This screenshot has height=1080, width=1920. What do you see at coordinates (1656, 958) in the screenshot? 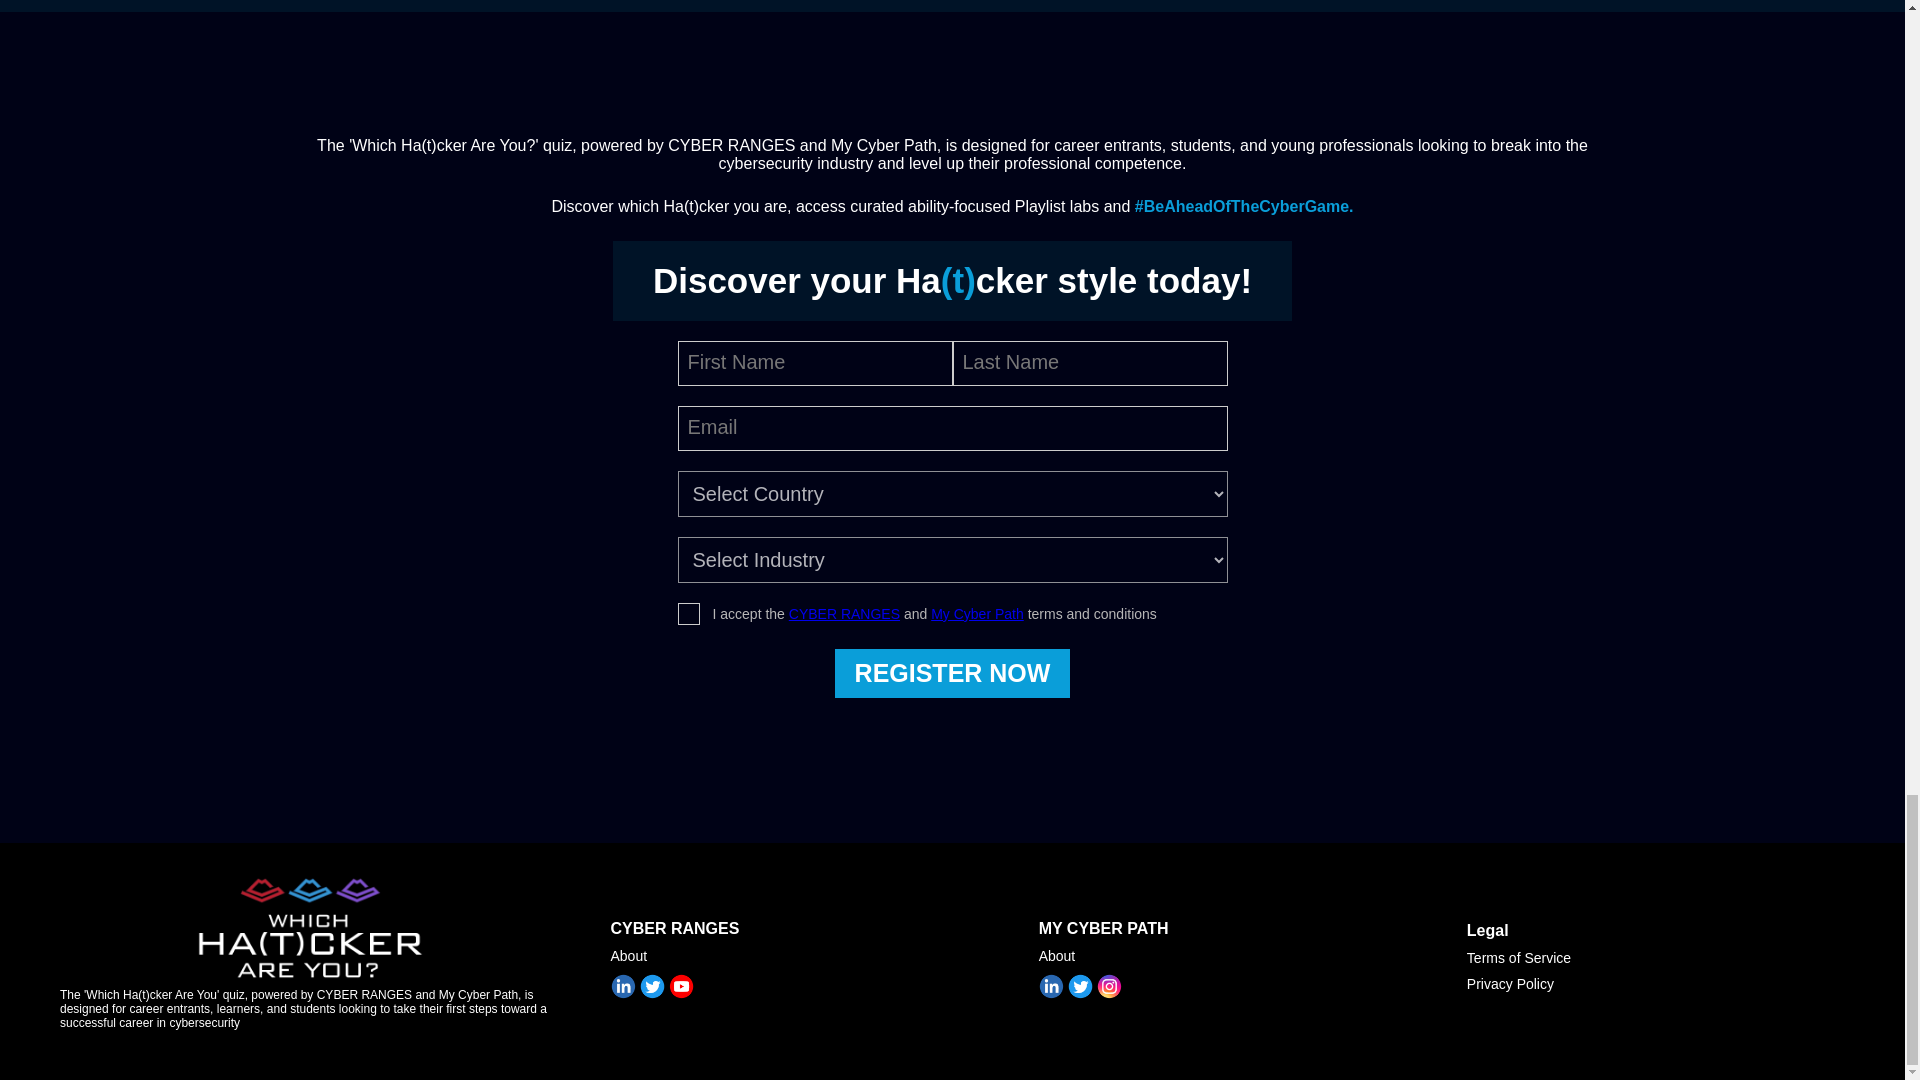
I see `Terms of Service` at bounding box center [1656, 958].